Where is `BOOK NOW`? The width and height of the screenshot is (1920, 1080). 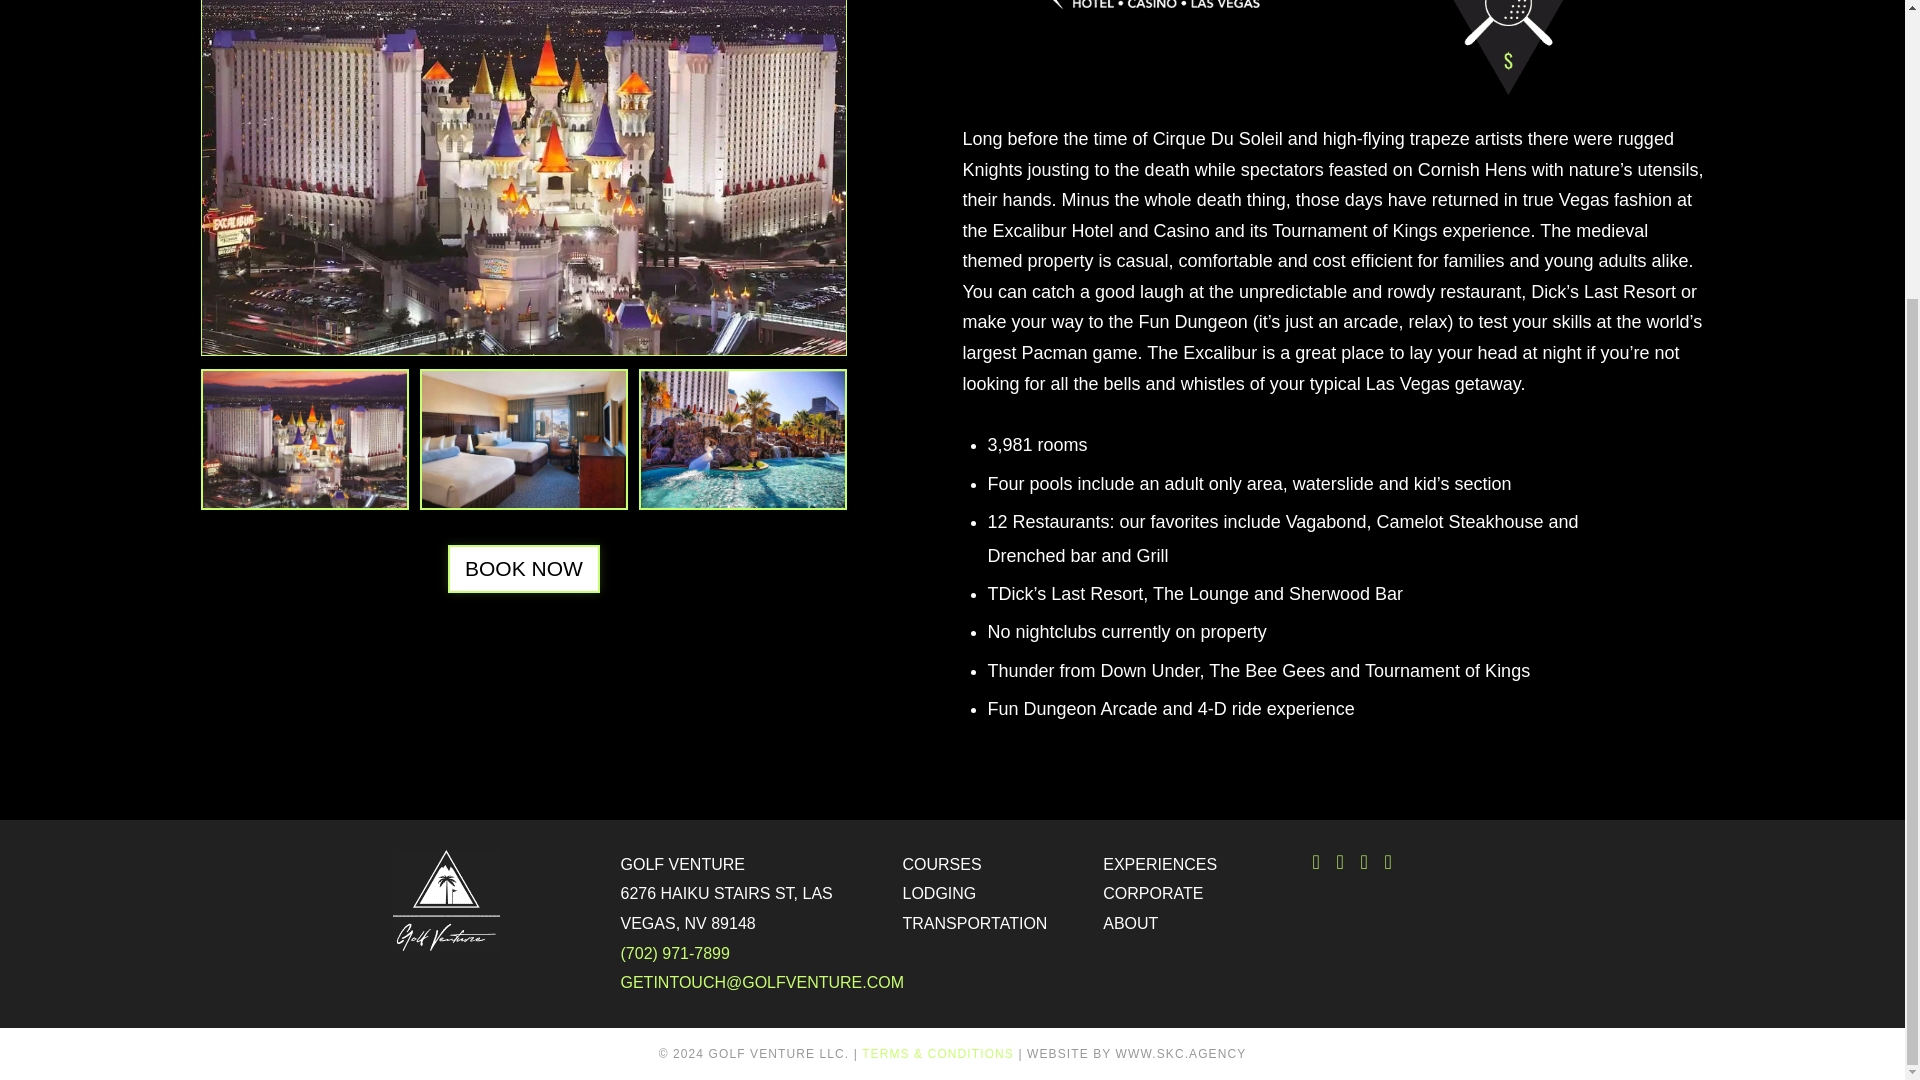
BOOK NOW is located at coordinates (523, 568).